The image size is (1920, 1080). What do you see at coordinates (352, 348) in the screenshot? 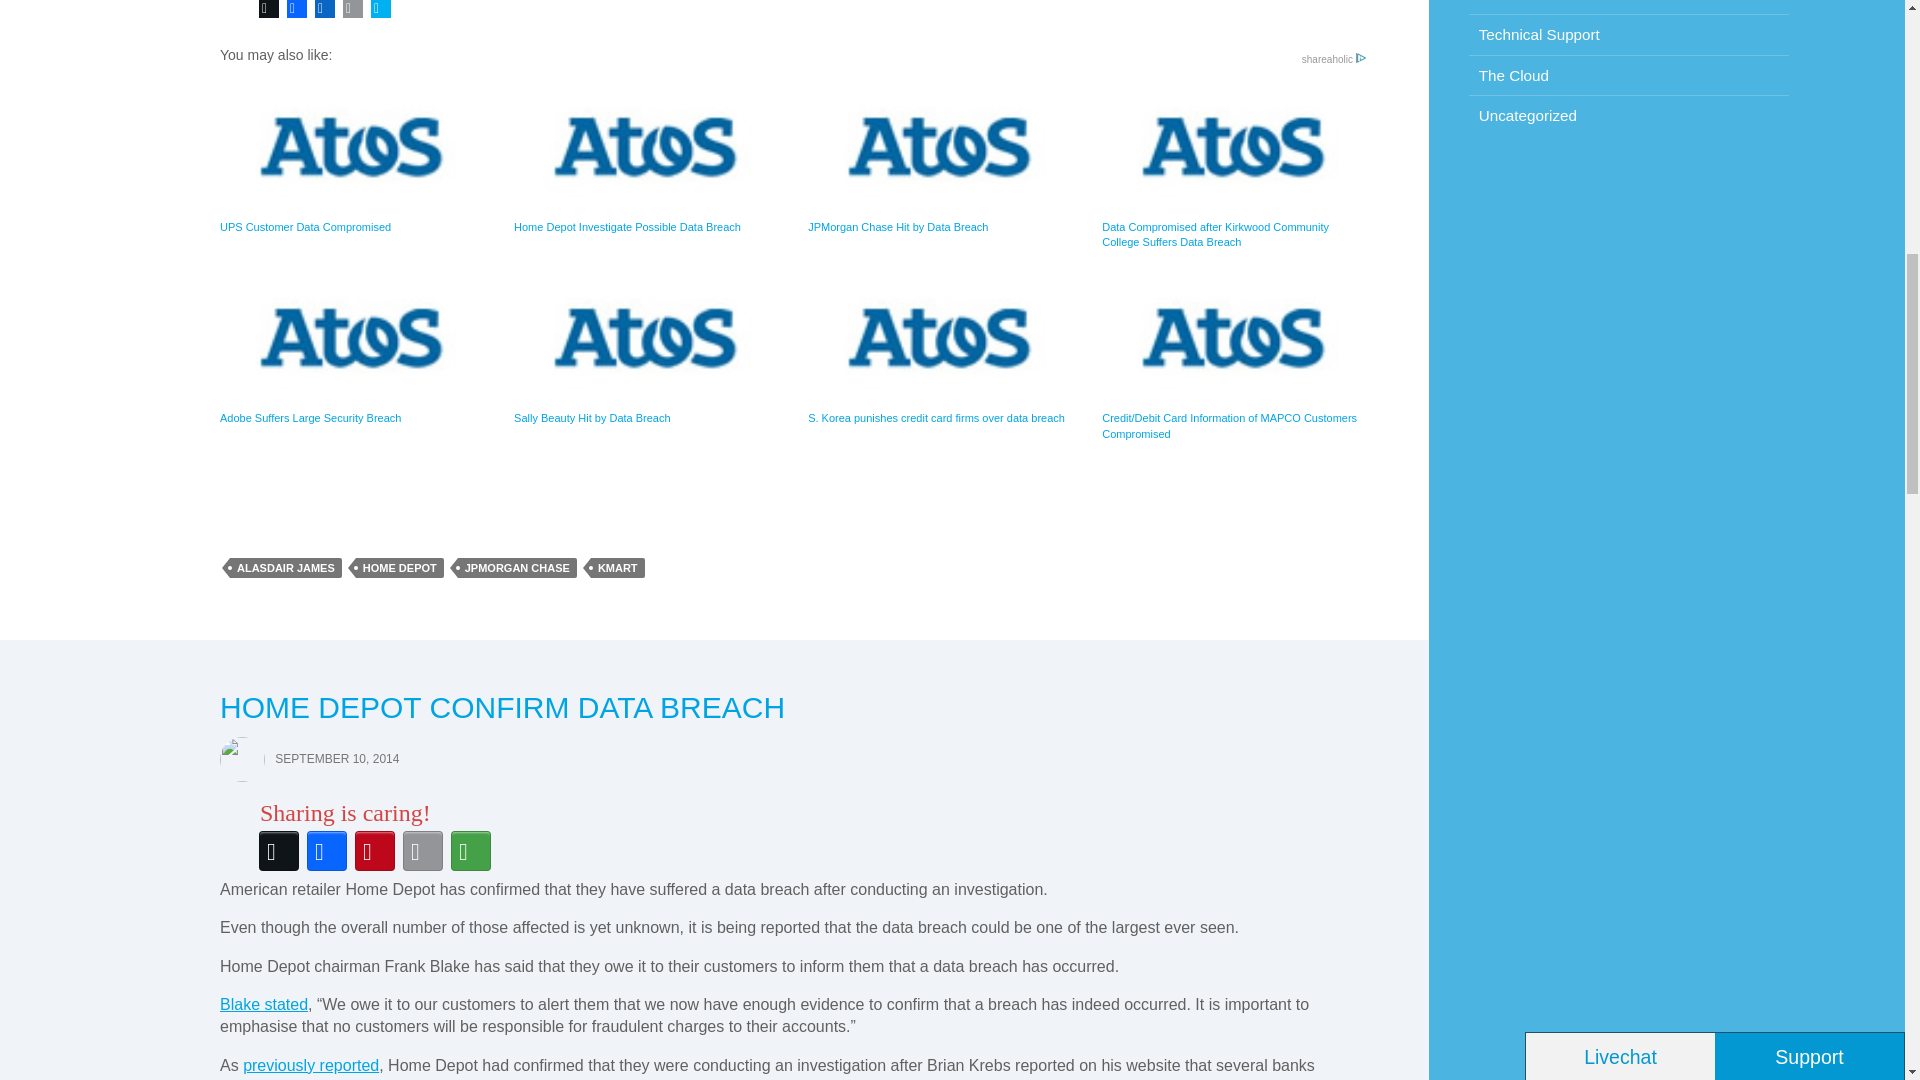
I see `Adobe Suffers Large Security Breach` at bounding box center [352, 348].